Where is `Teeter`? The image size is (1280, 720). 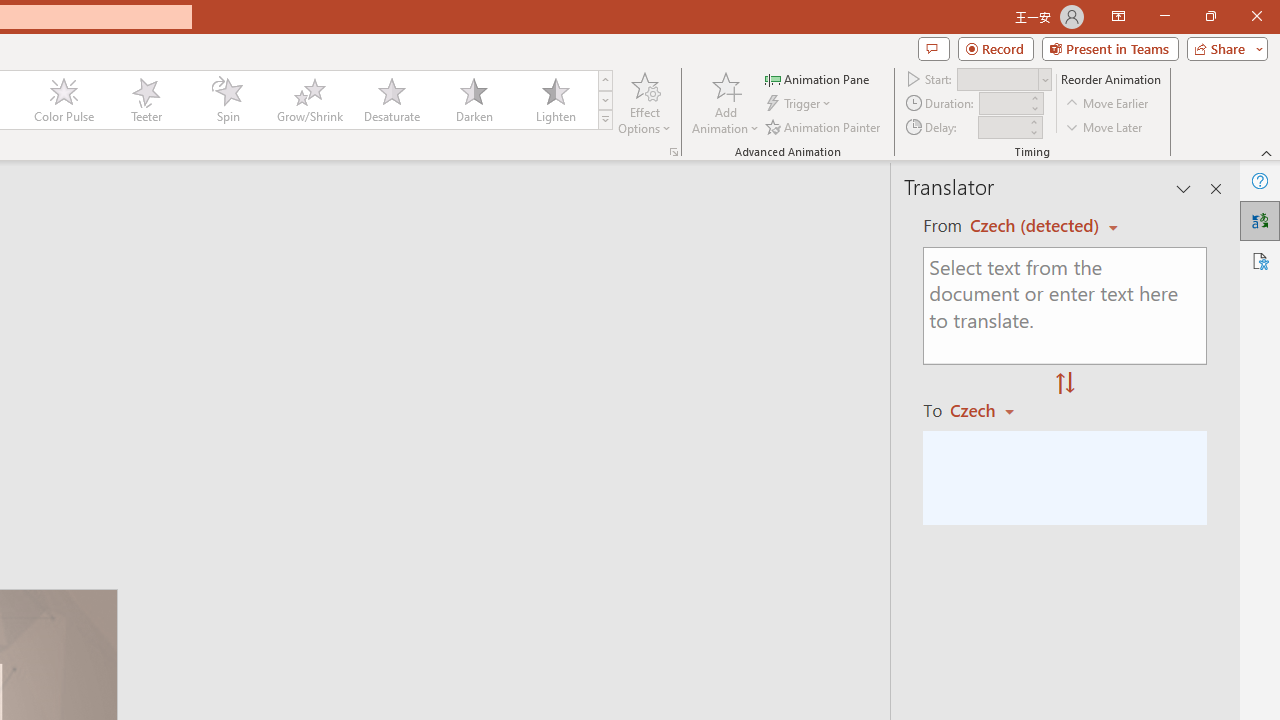
Teeter is located at coordinates (145, 100).